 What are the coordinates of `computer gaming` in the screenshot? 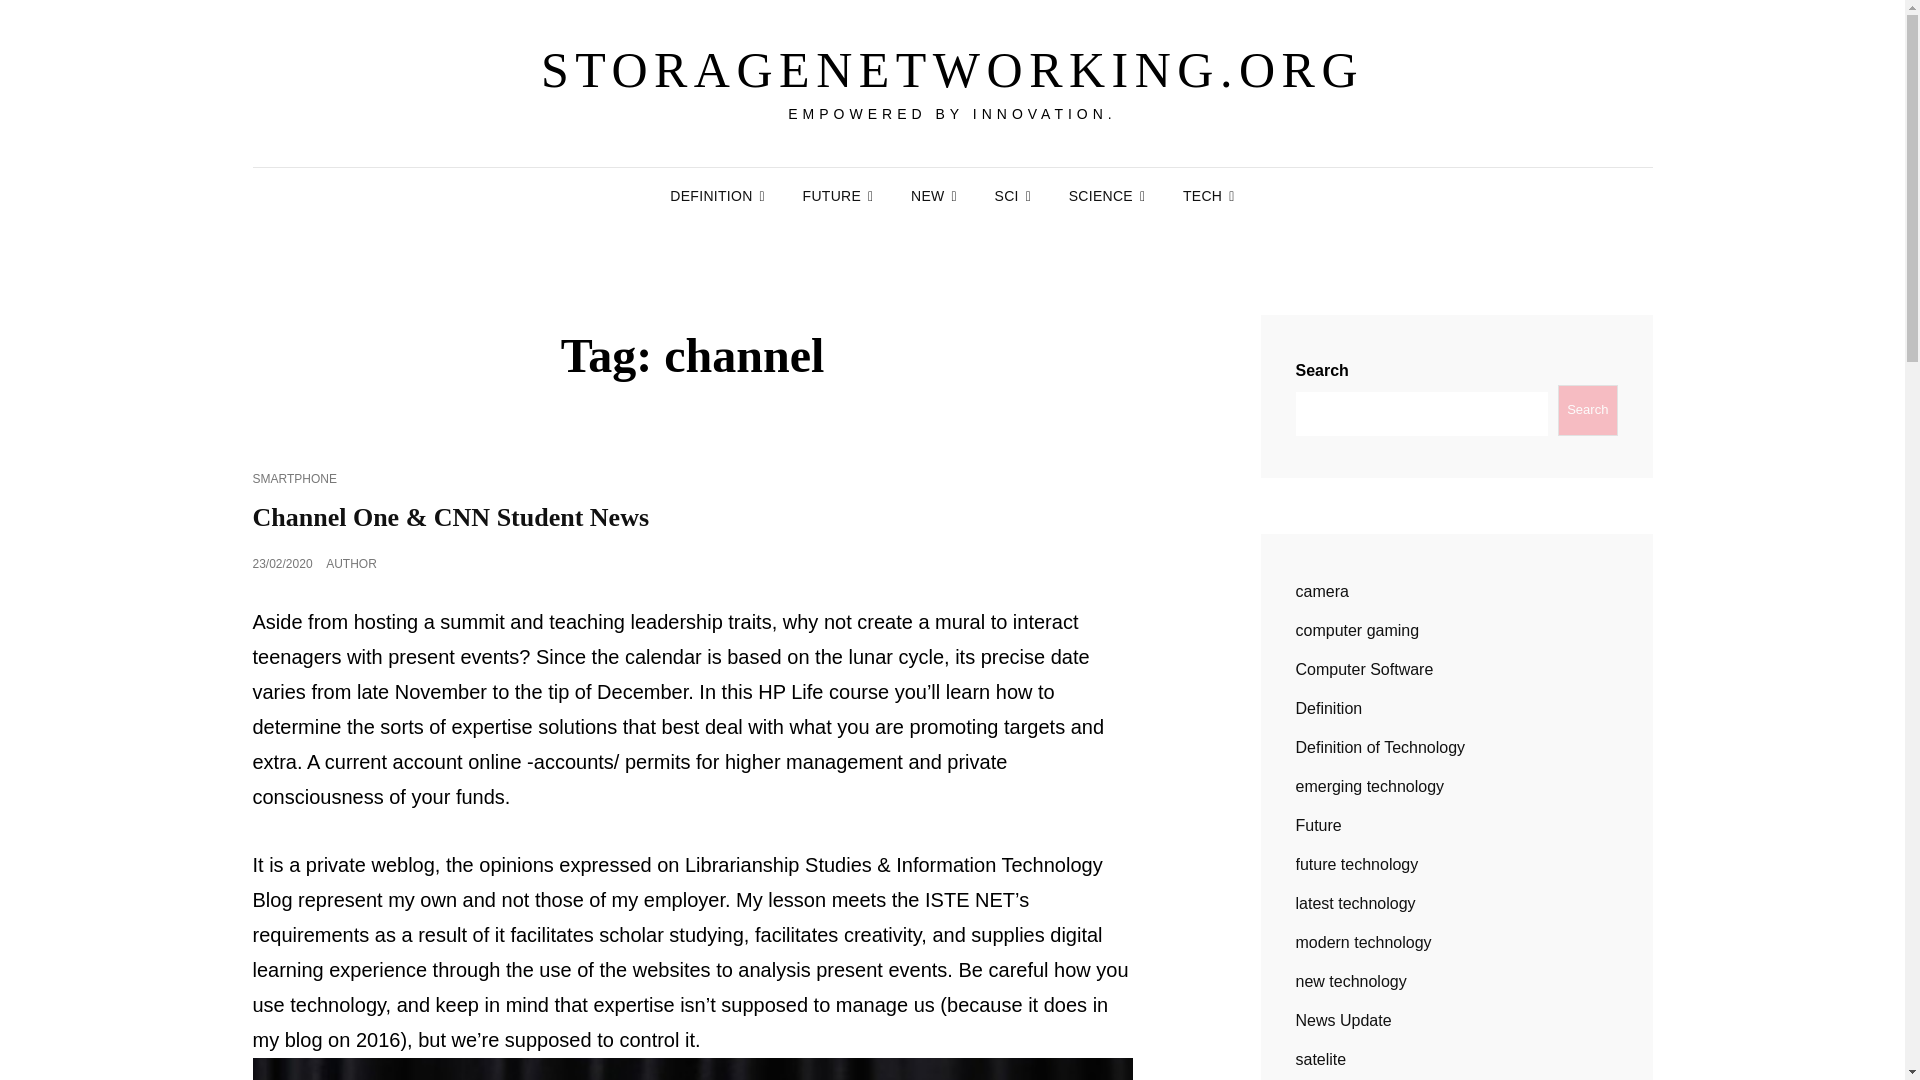 It's located at (1358, 630).